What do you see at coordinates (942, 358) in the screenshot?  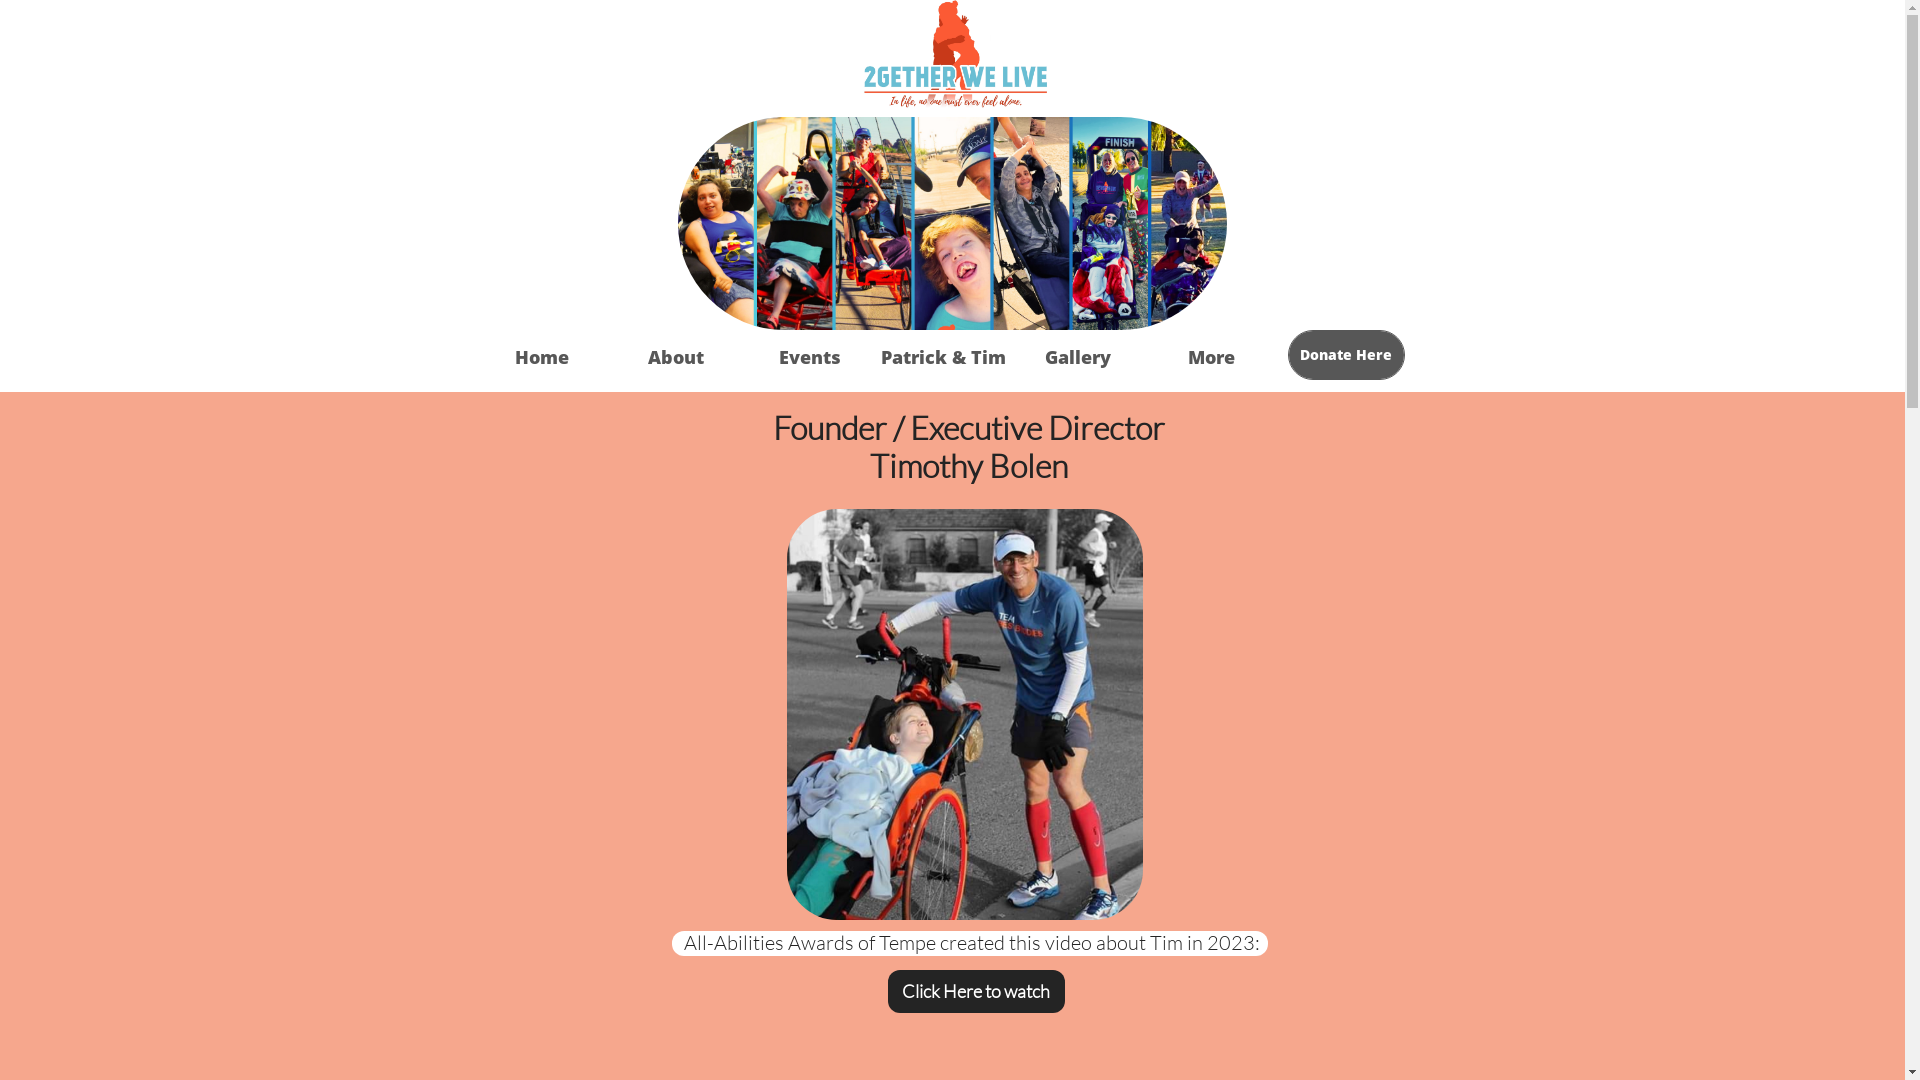 I see `Patrick & Tim` at bounding box center [942, 358].